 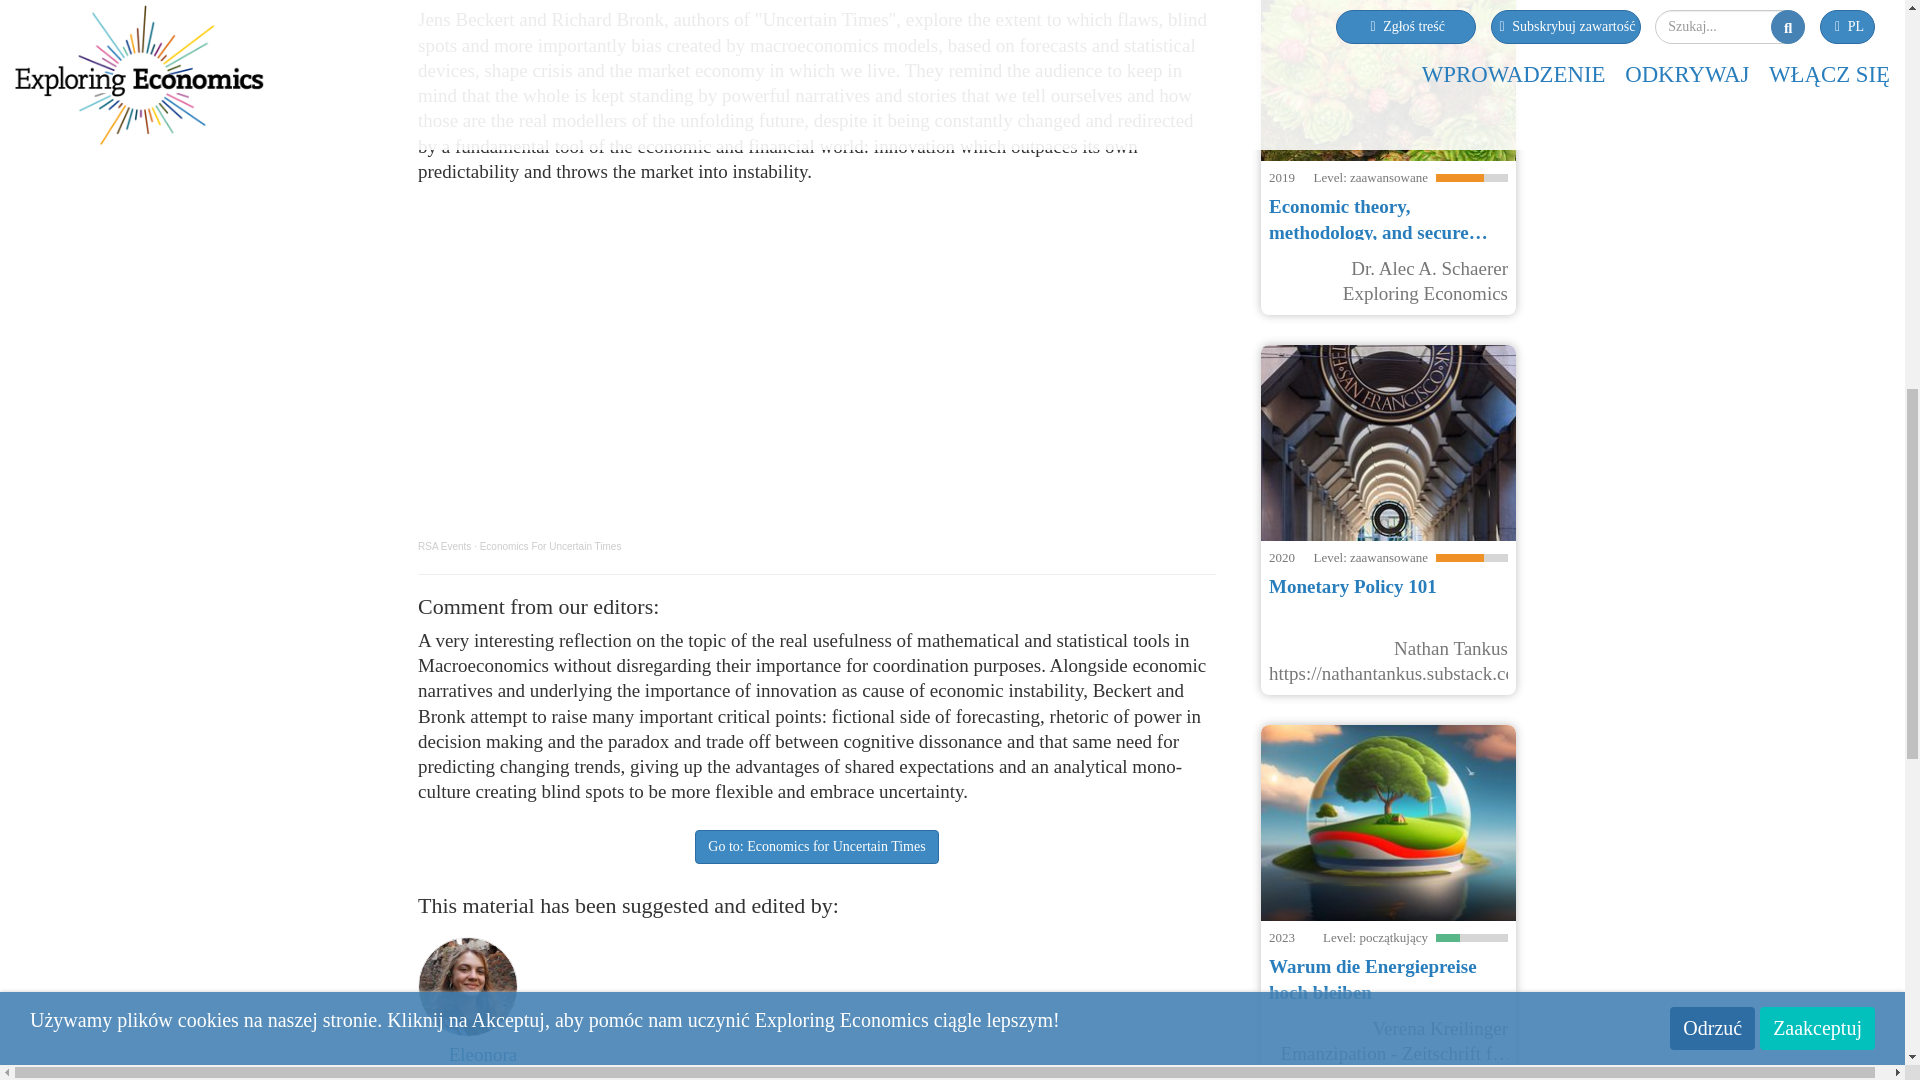 What do you see at coordinates (444, 546) in the screenshot?
I see `RSA Events` at bounding box center [444, 546].